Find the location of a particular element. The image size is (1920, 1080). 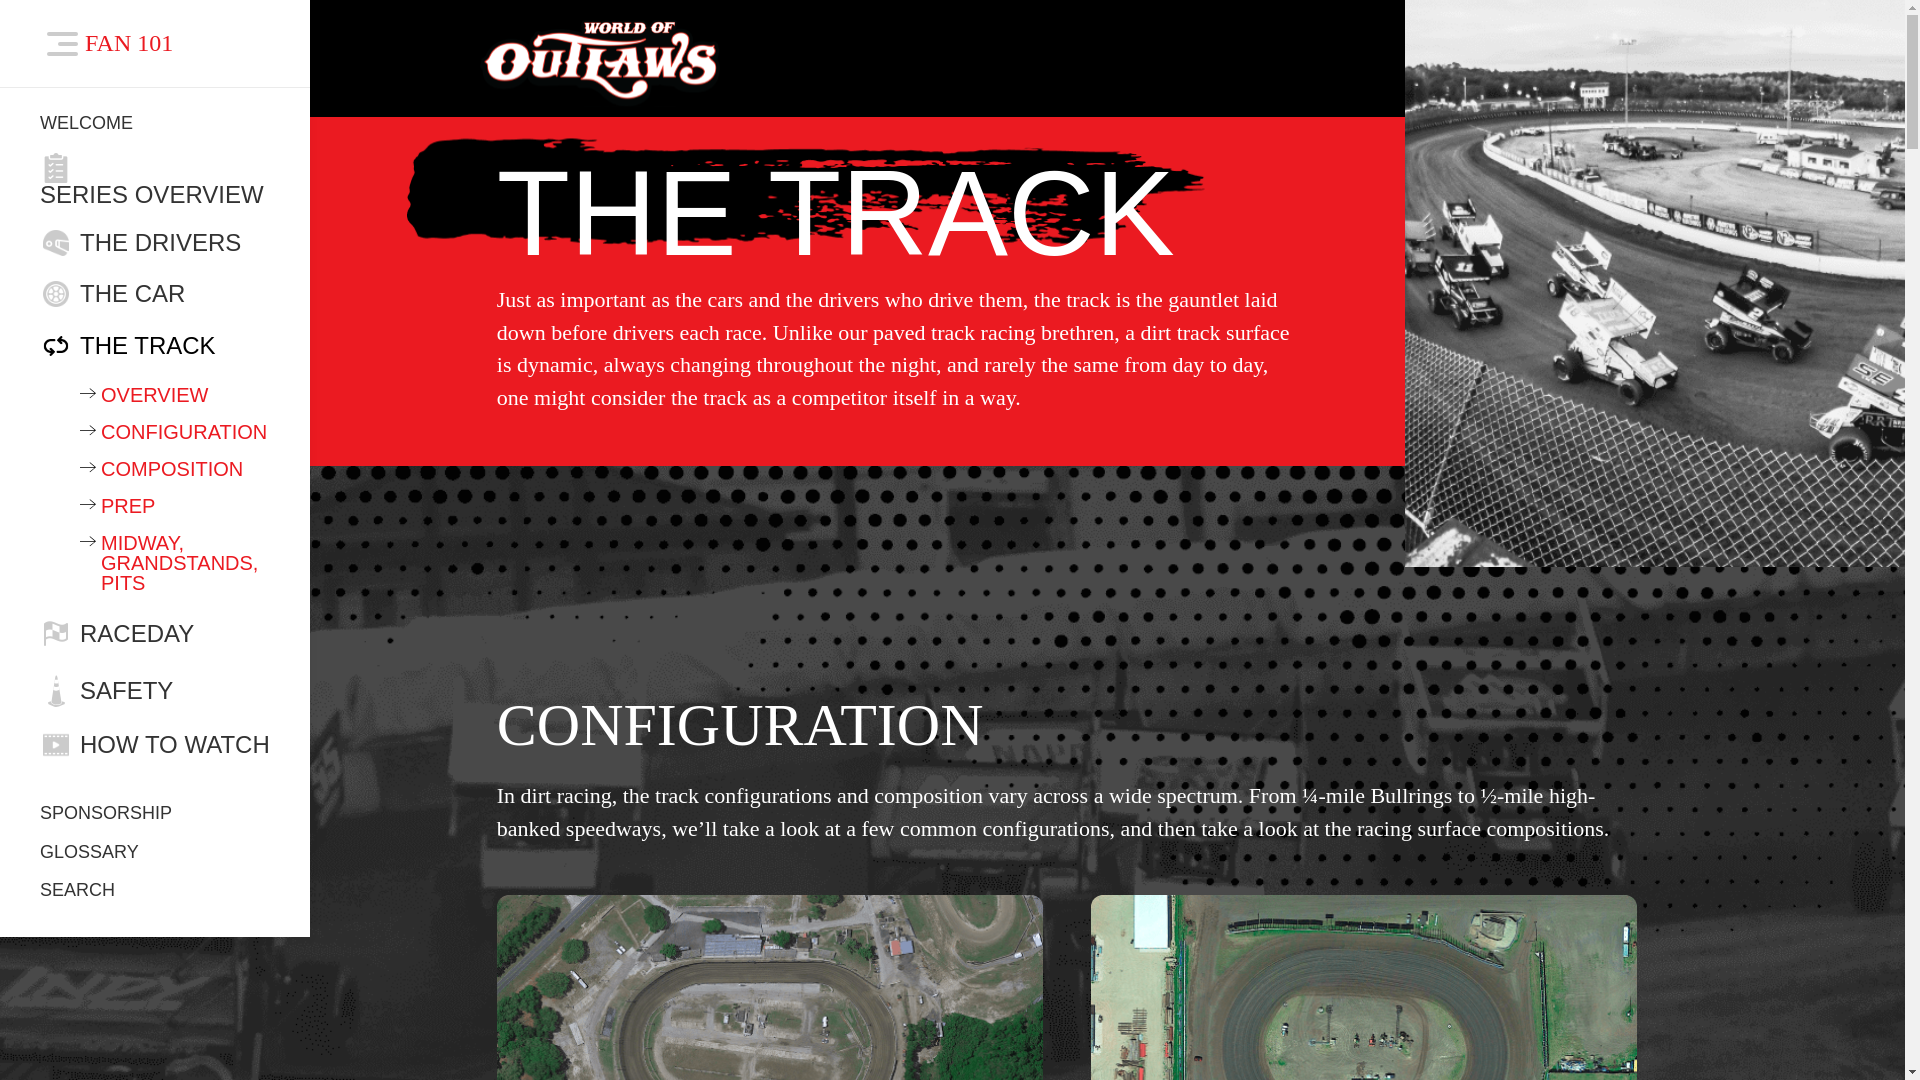

OVERVIEW is located at coordinates (175, 394).